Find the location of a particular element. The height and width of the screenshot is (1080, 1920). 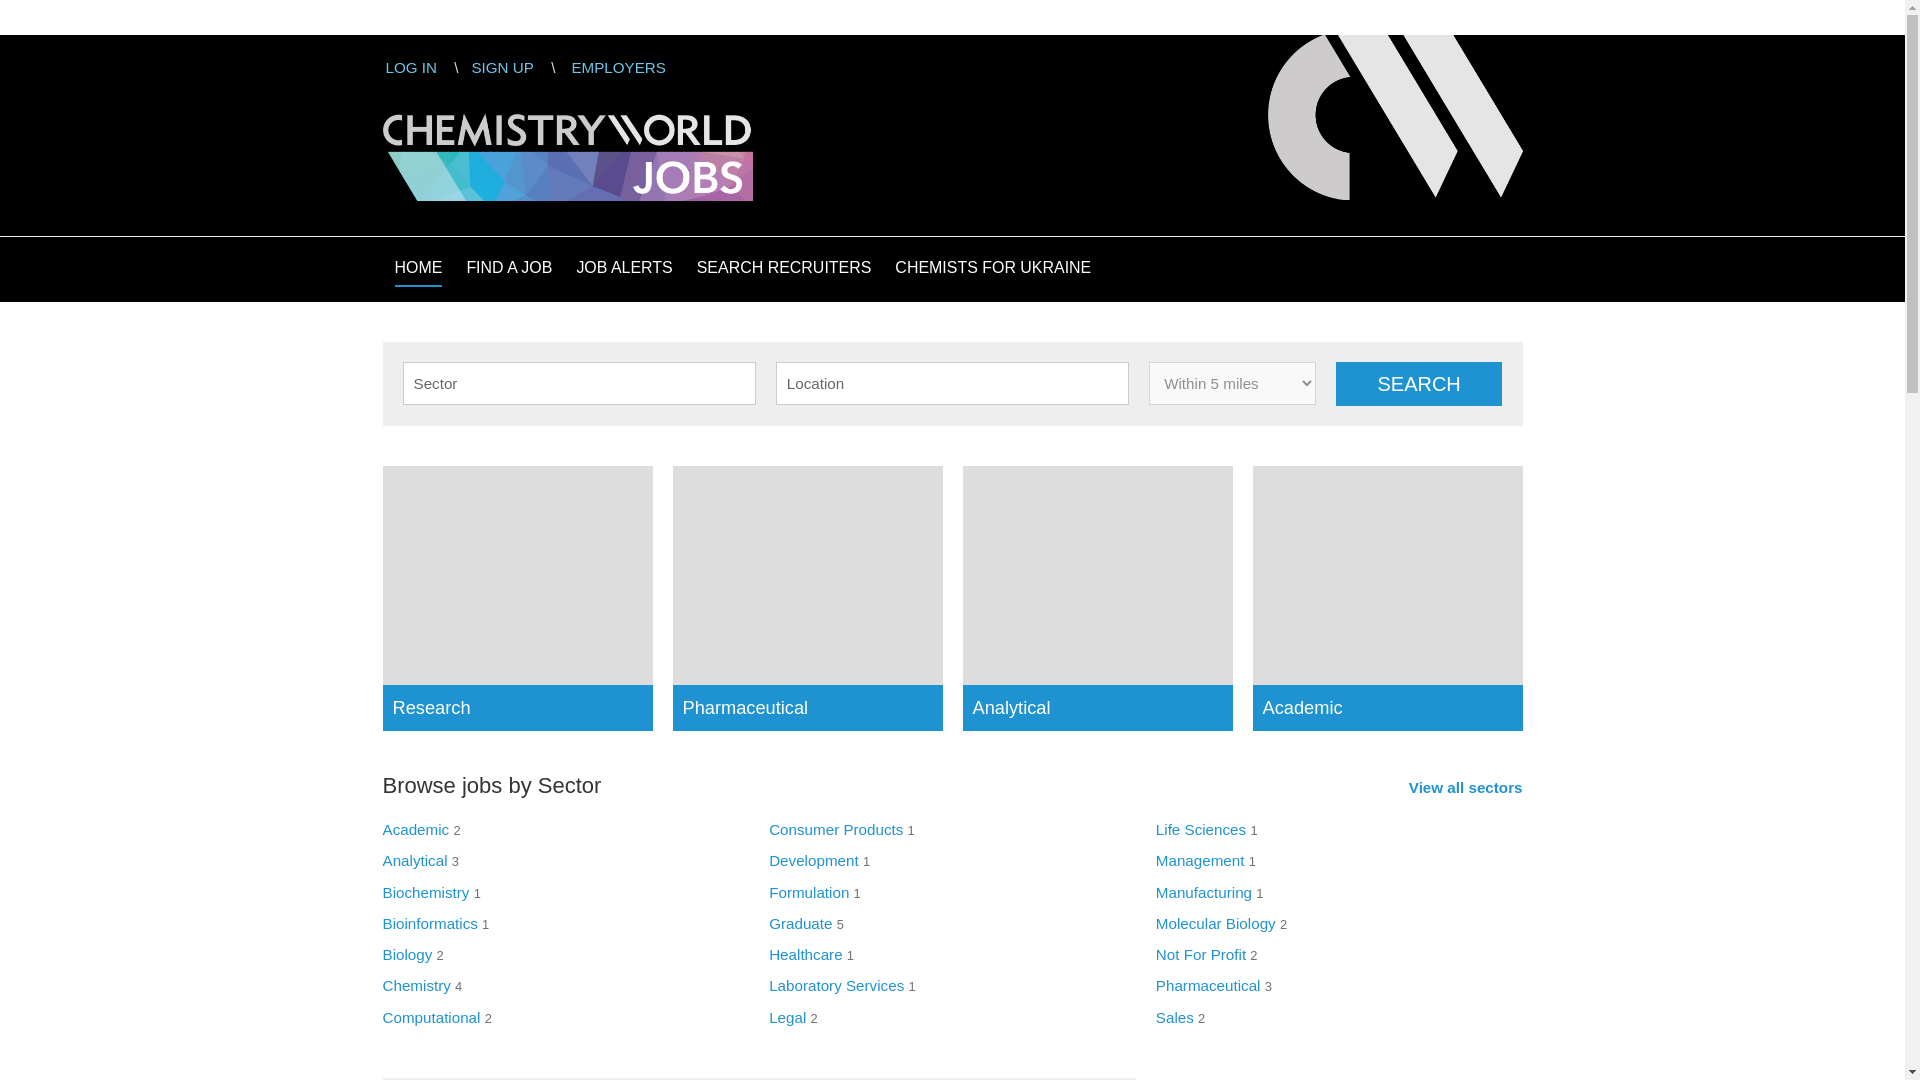

Laboratory Services is located at coordinates (836, 985).